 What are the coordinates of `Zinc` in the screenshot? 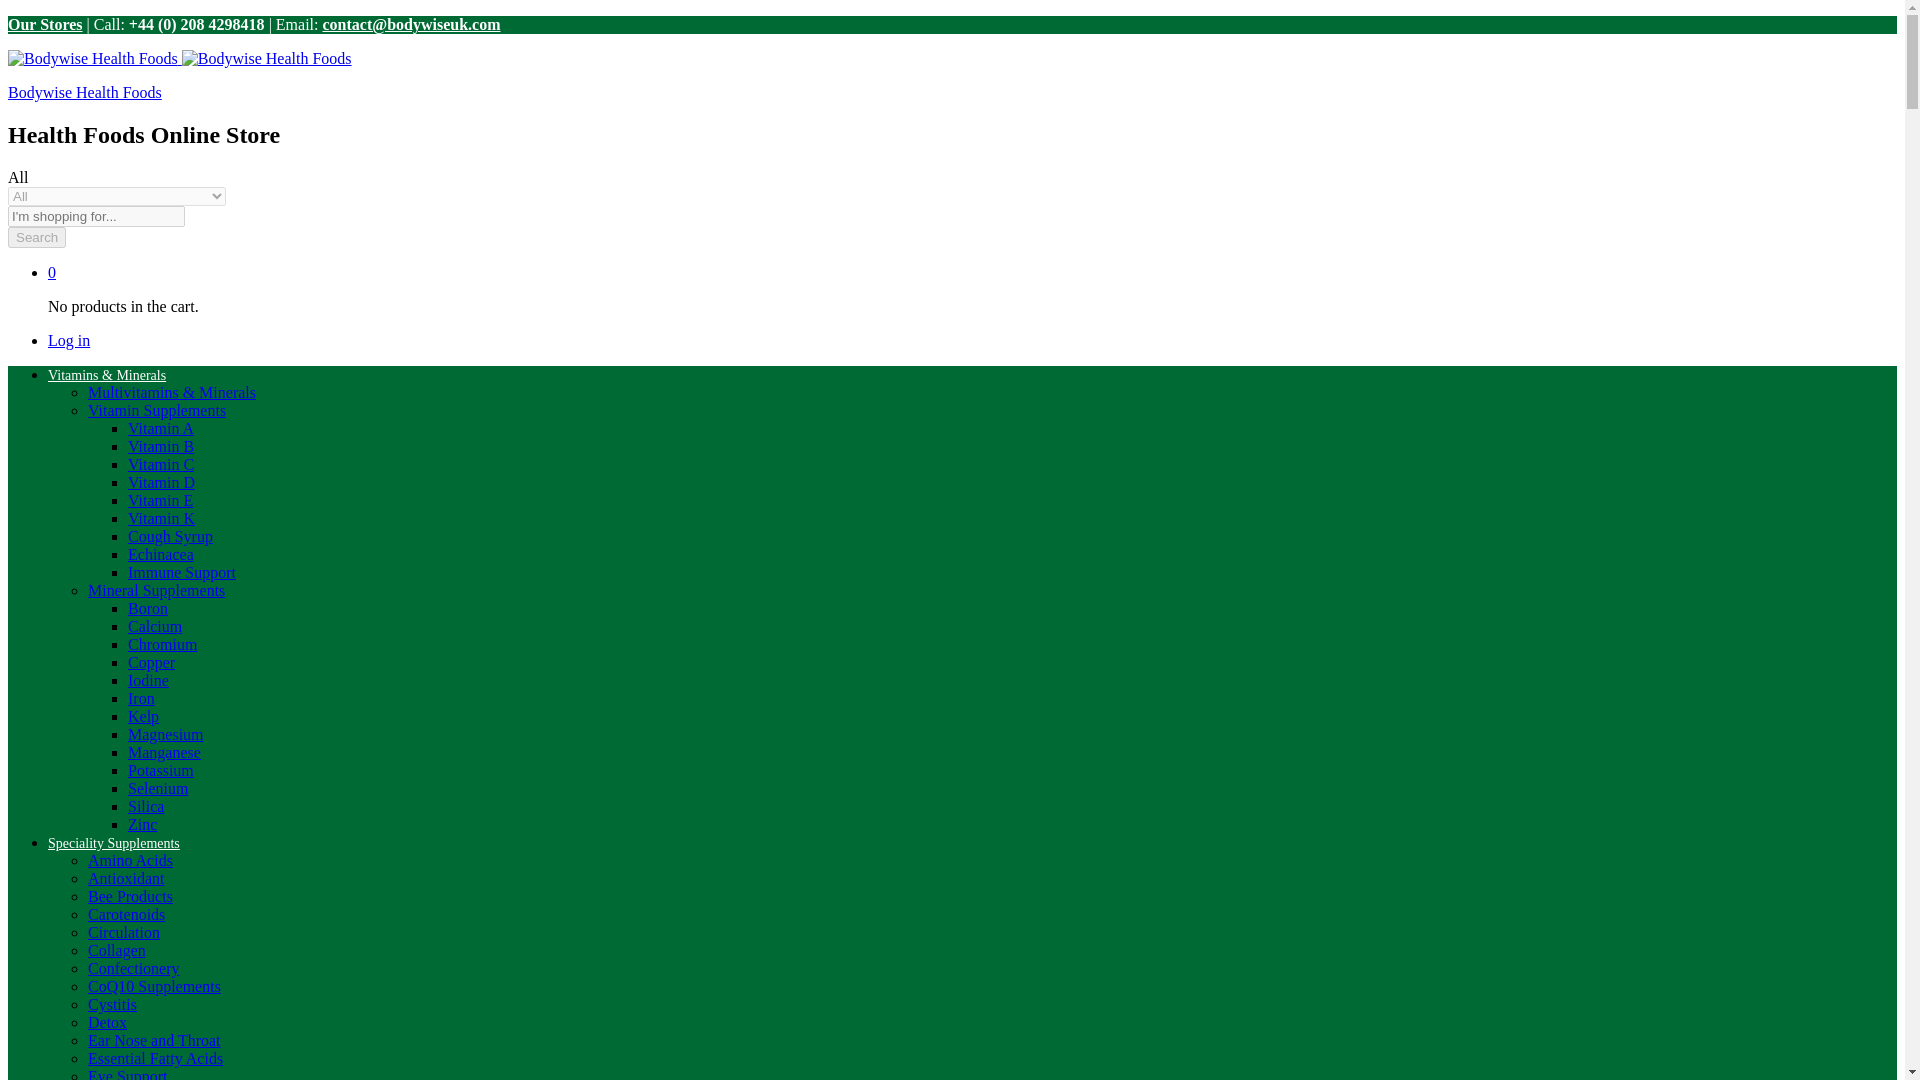 It's located at (142, 824).